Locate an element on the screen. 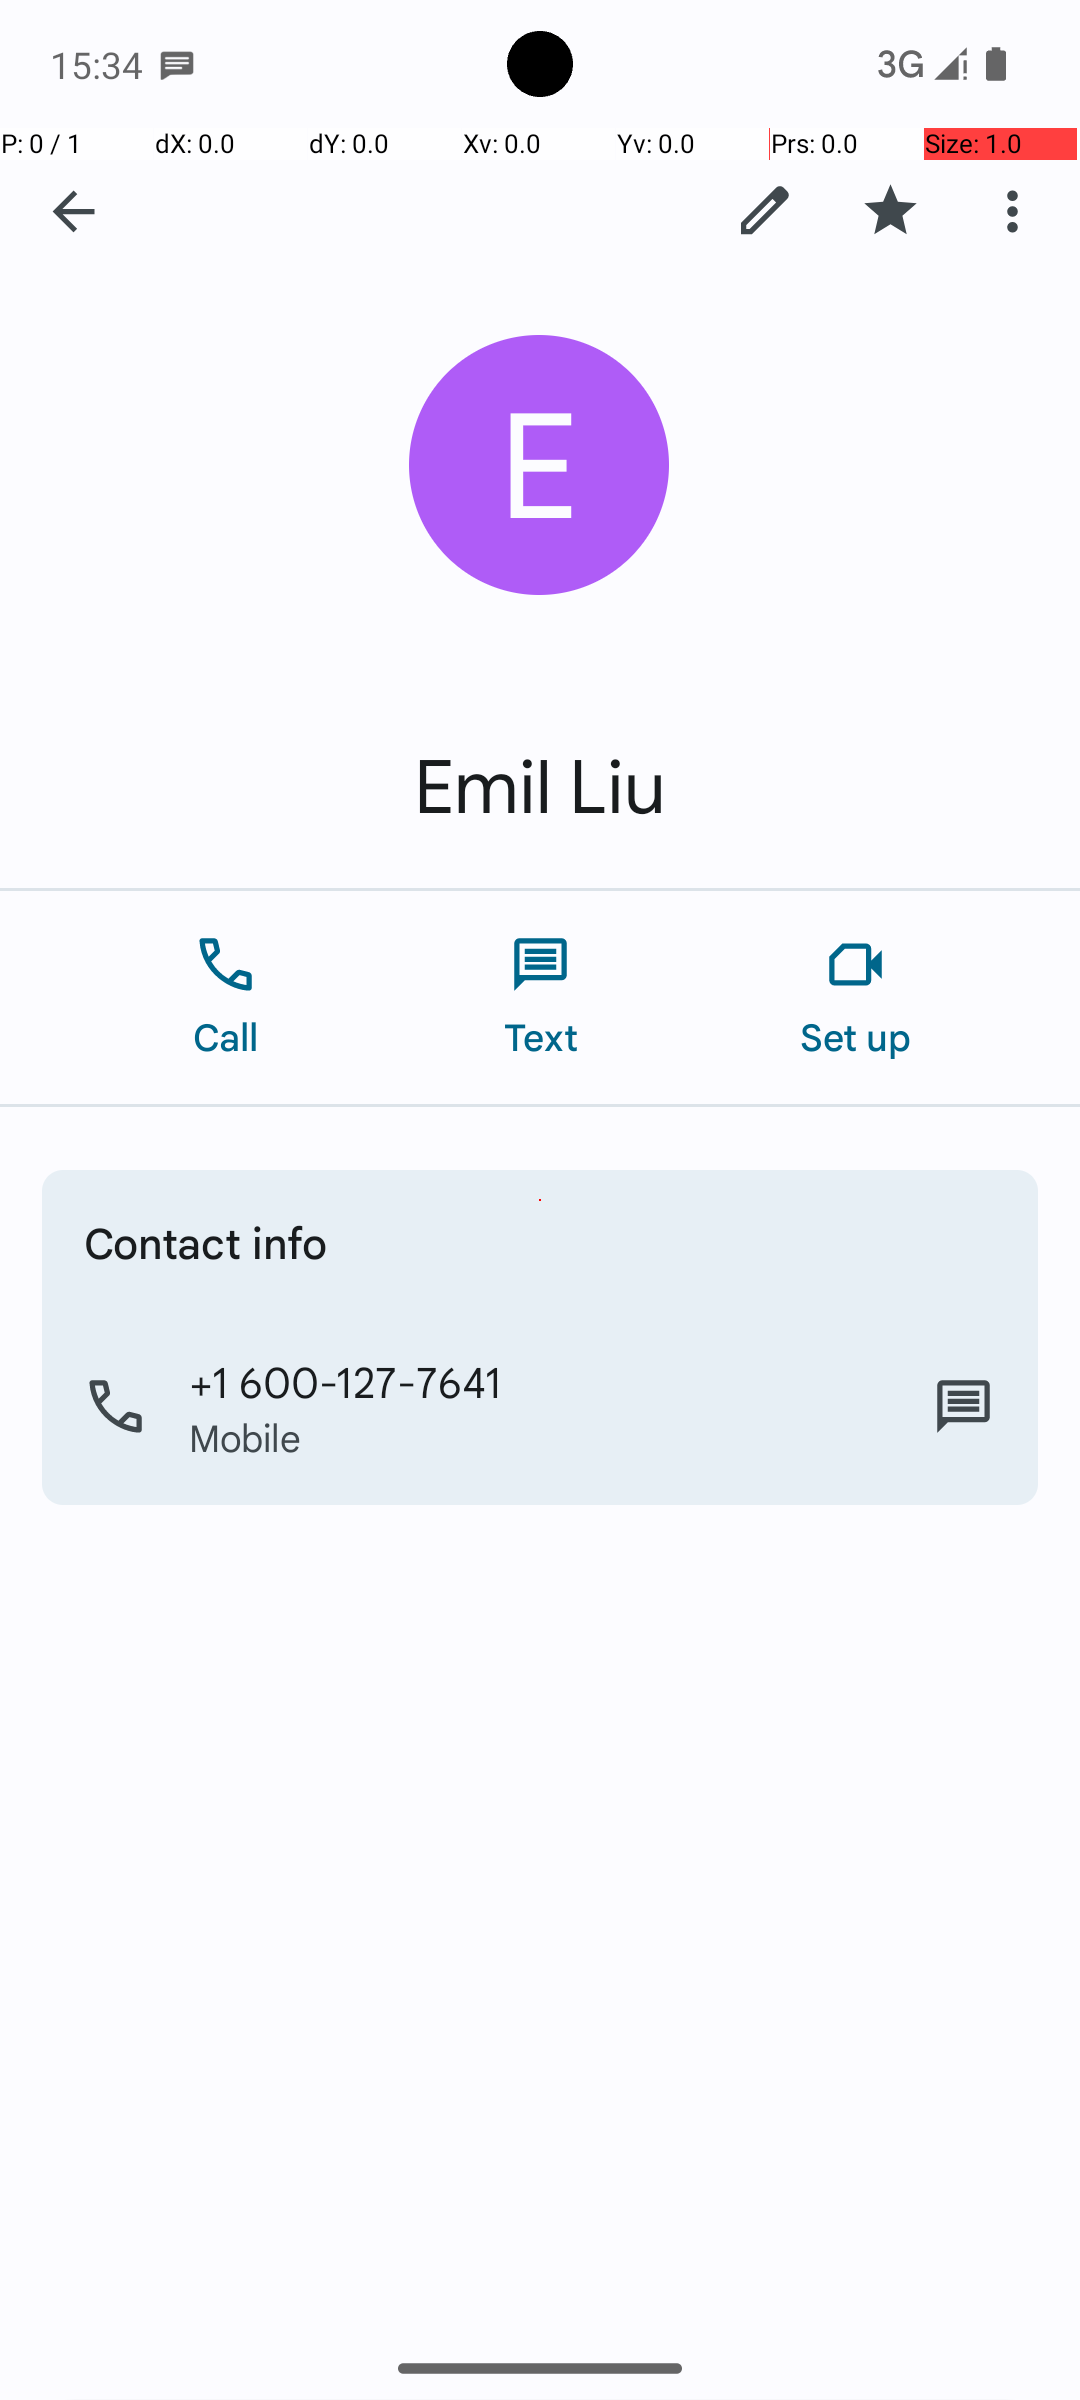 The width and height of the screenshot is (1080, 2400). SMS Messenger notification: Martin Chen is located at coordinates (177, 64).